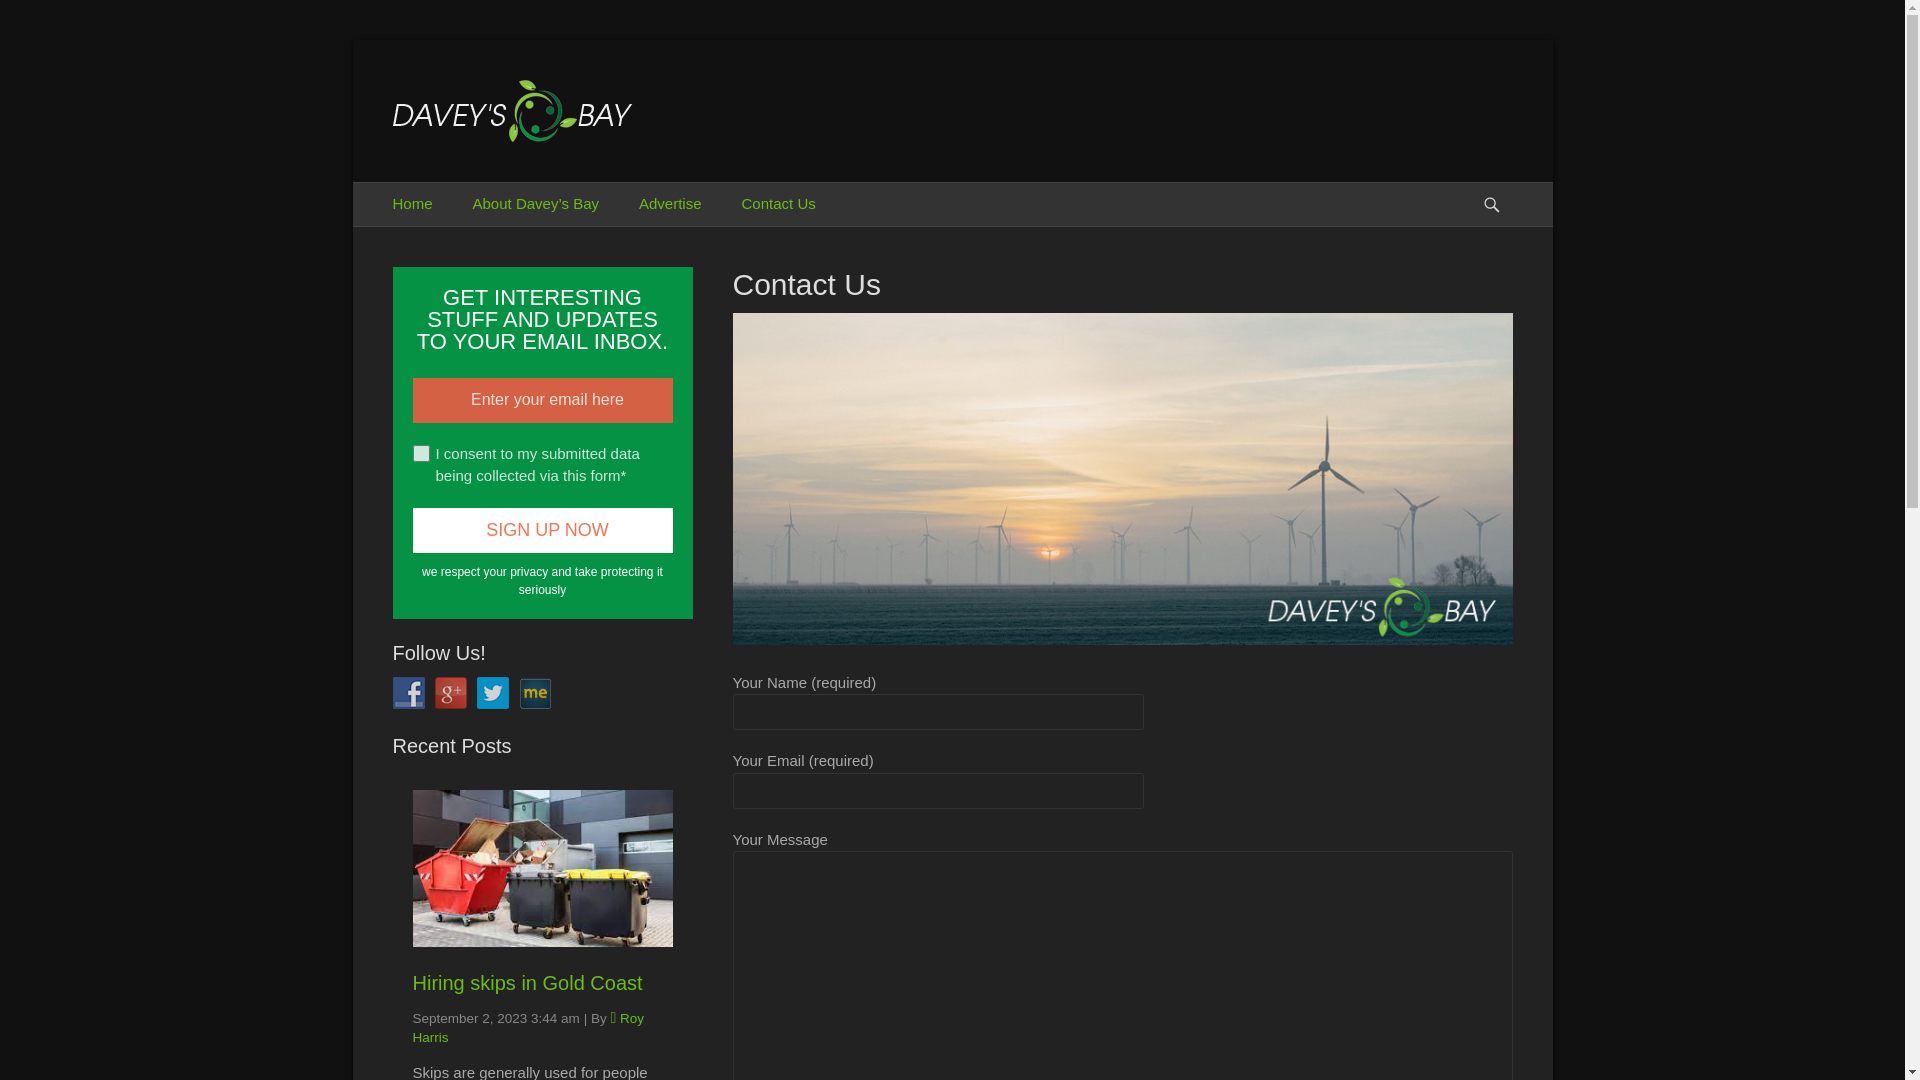 This screenshot has height=1080, width=1920. I want to click on Follow Us on Google+, so click(450, 692).